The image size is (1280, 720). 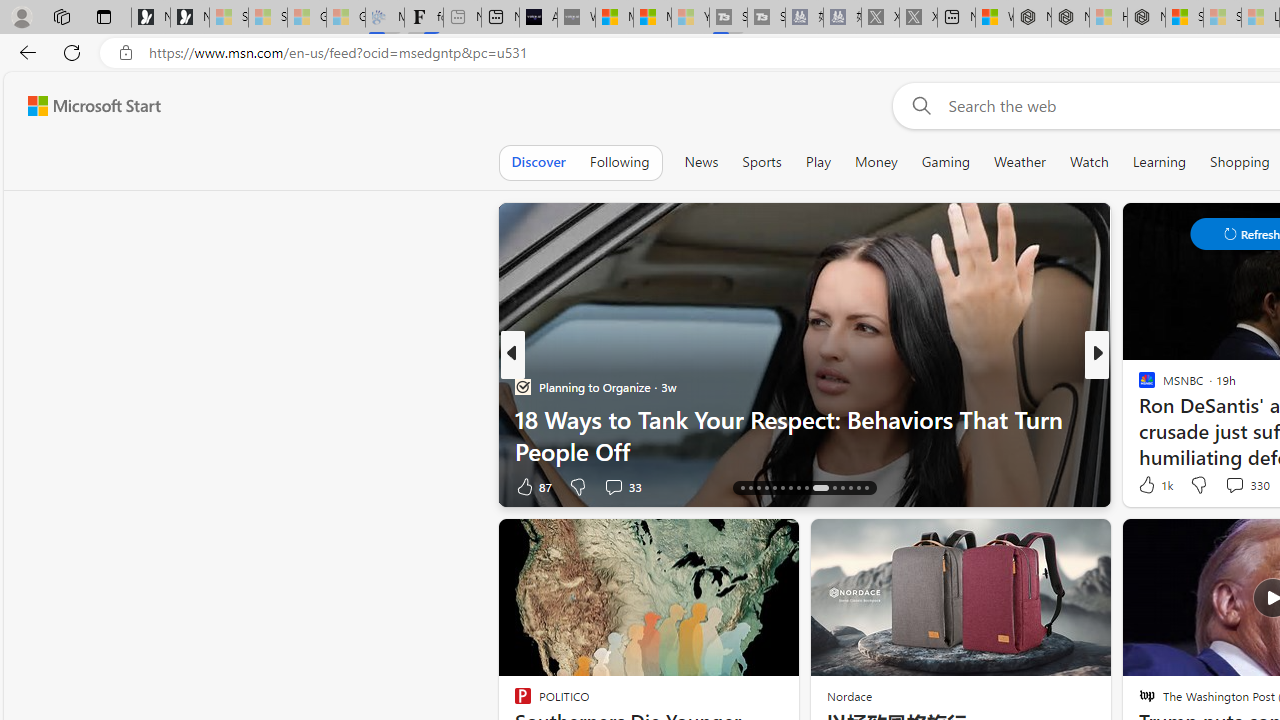 What do you see at coordinates (538, 18) in the screenshot?
I see `AI Voice Changer for PC and Mac - Voice.ai` at bounding box center [538, 18].